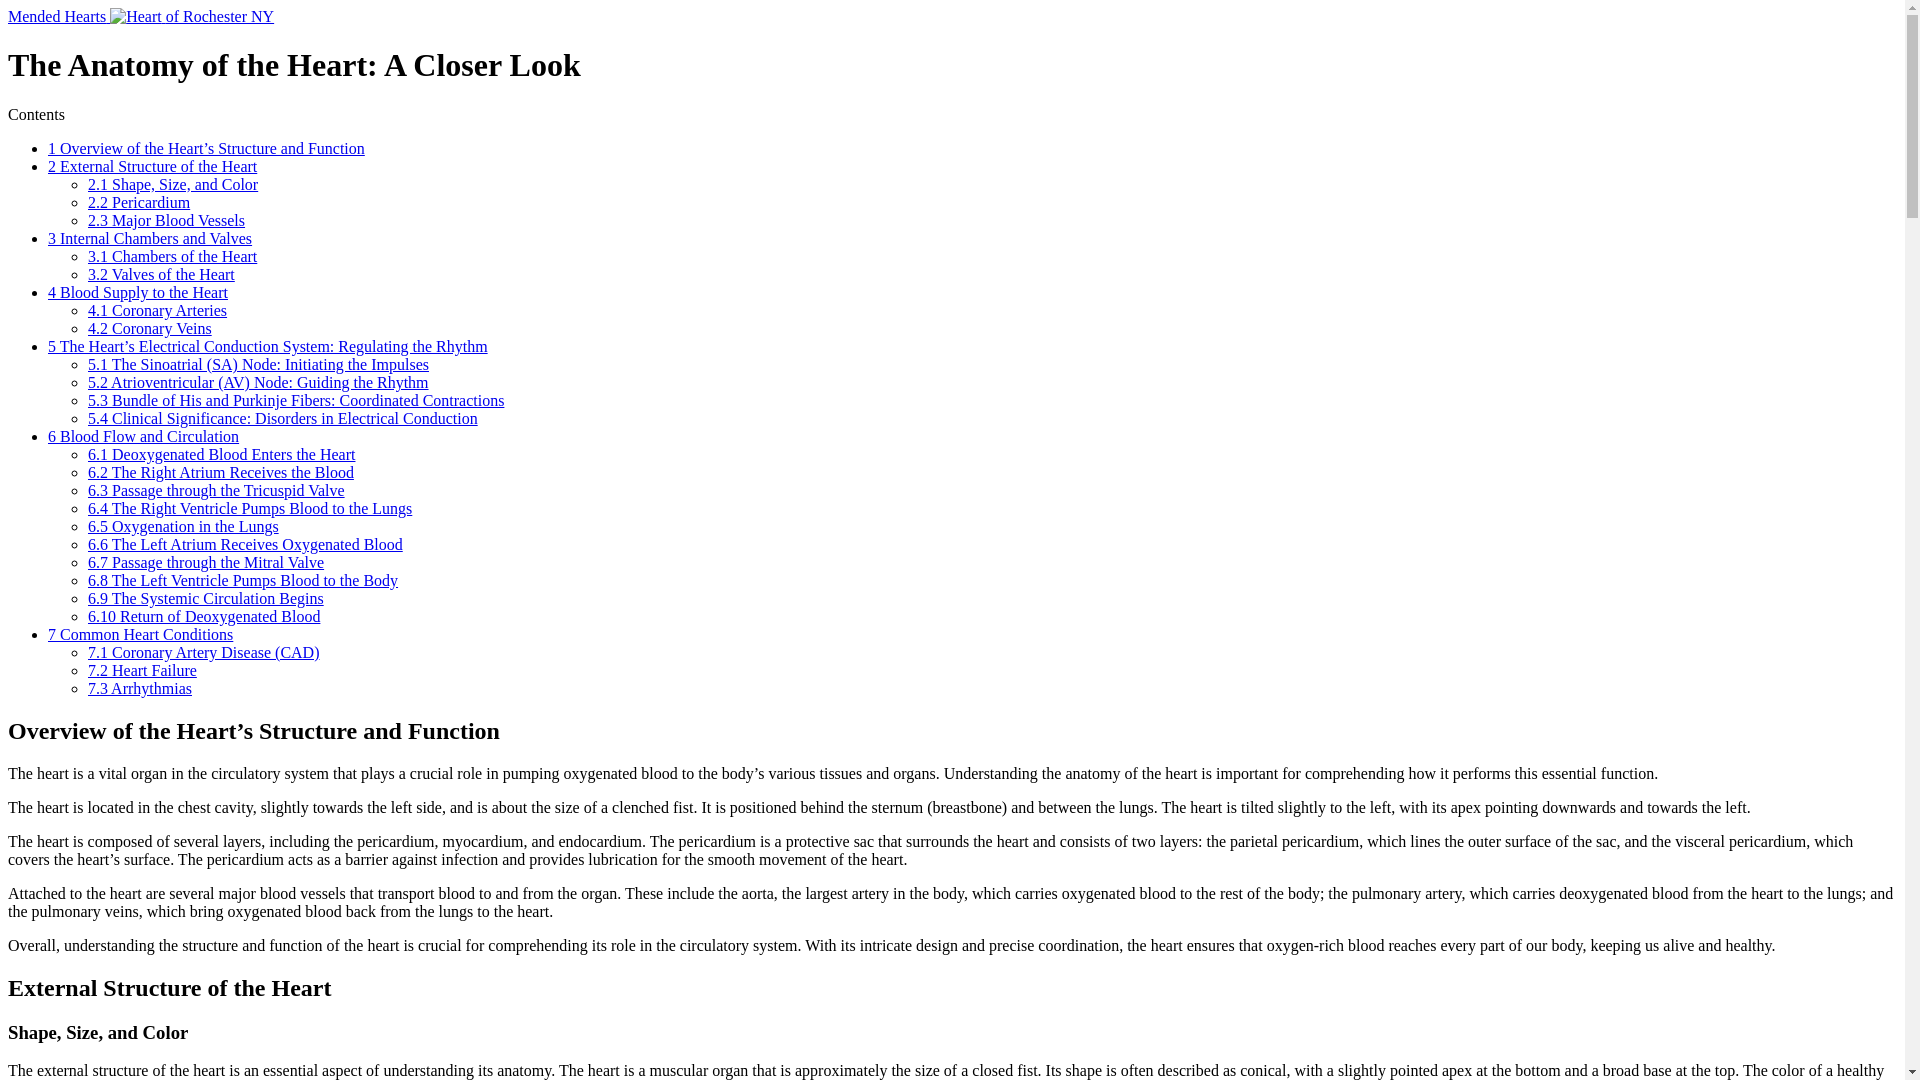 This screenshot has height=1080, width=1920. Describe the element at coordinates (220, 472) in the screenshot. I see `6.2 The Right Atrium Receives the Blood` at that location.